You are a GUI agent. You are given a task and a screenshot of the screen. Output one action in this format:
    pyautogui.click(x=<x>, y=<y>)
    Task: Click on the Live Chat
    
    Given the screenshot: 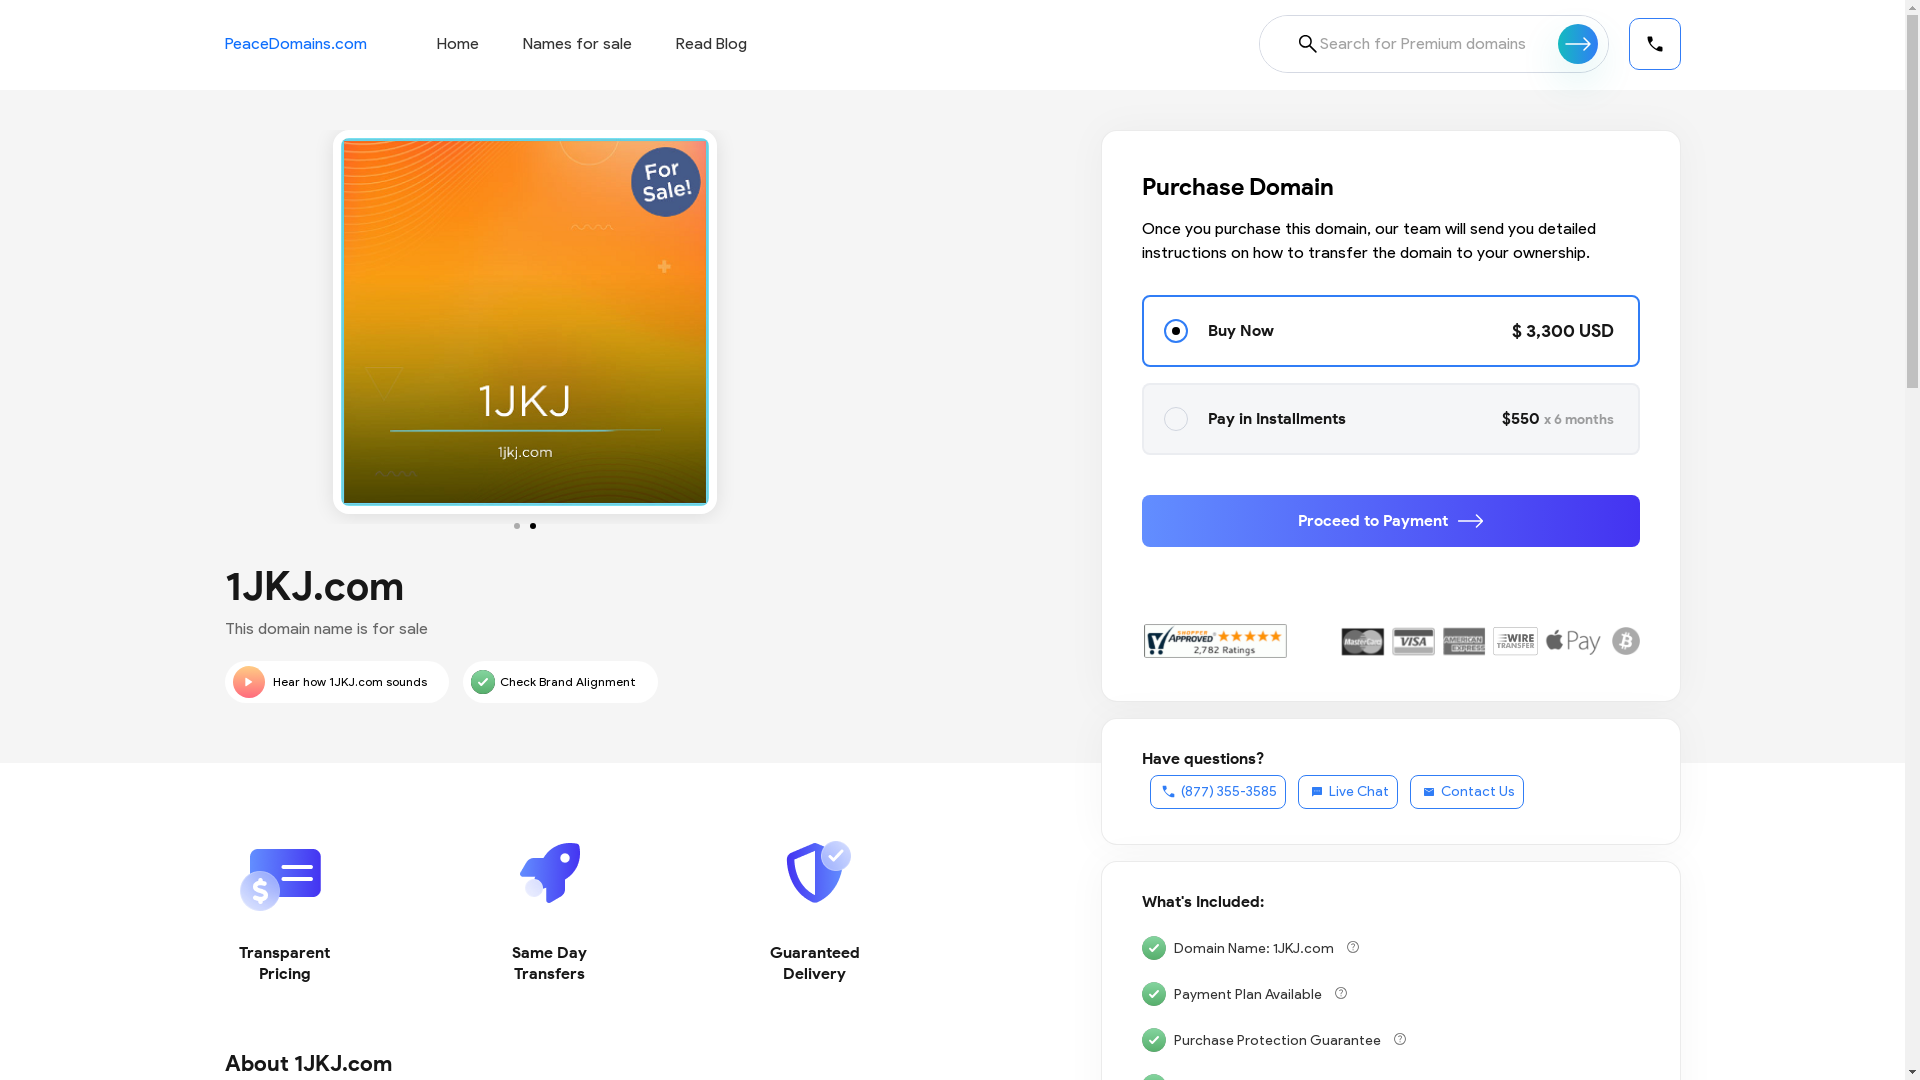 What is the action you would take?
    pyautogui.click(x=1348, y=792)
    